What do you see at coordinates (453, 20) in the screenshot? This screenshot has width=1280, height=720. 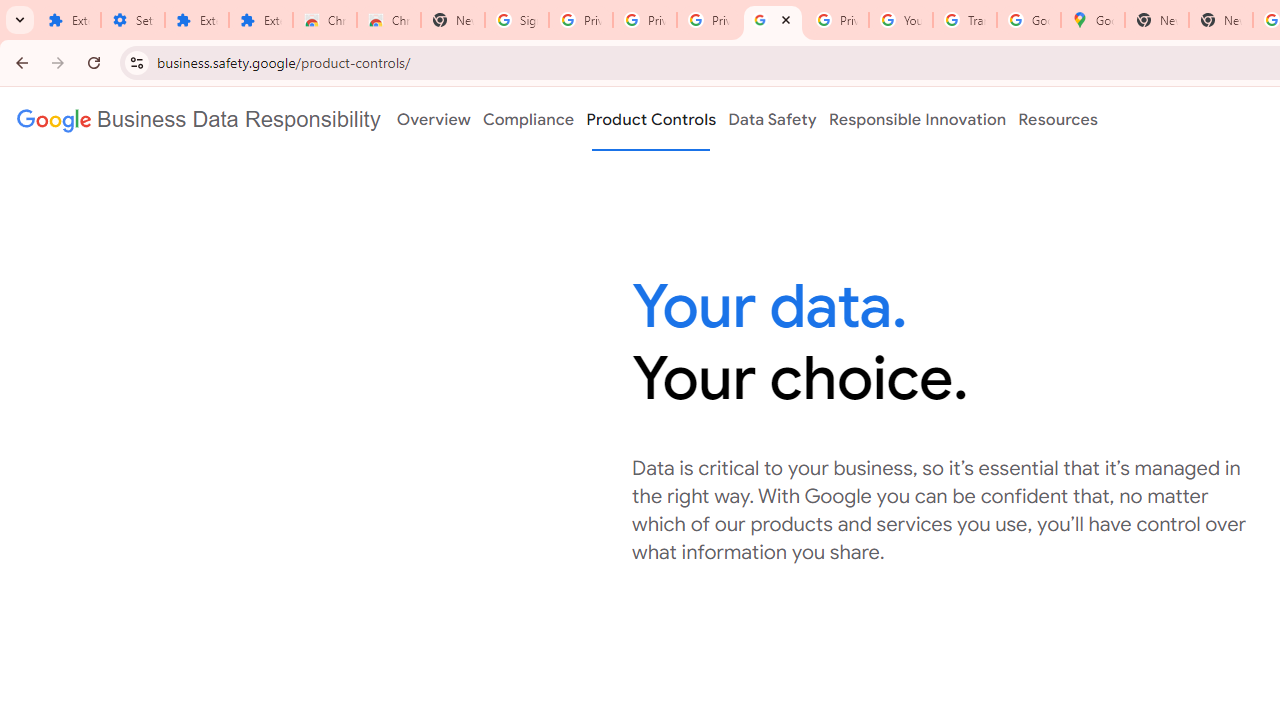 I see `New Tab` at bounding box center [453, 20].